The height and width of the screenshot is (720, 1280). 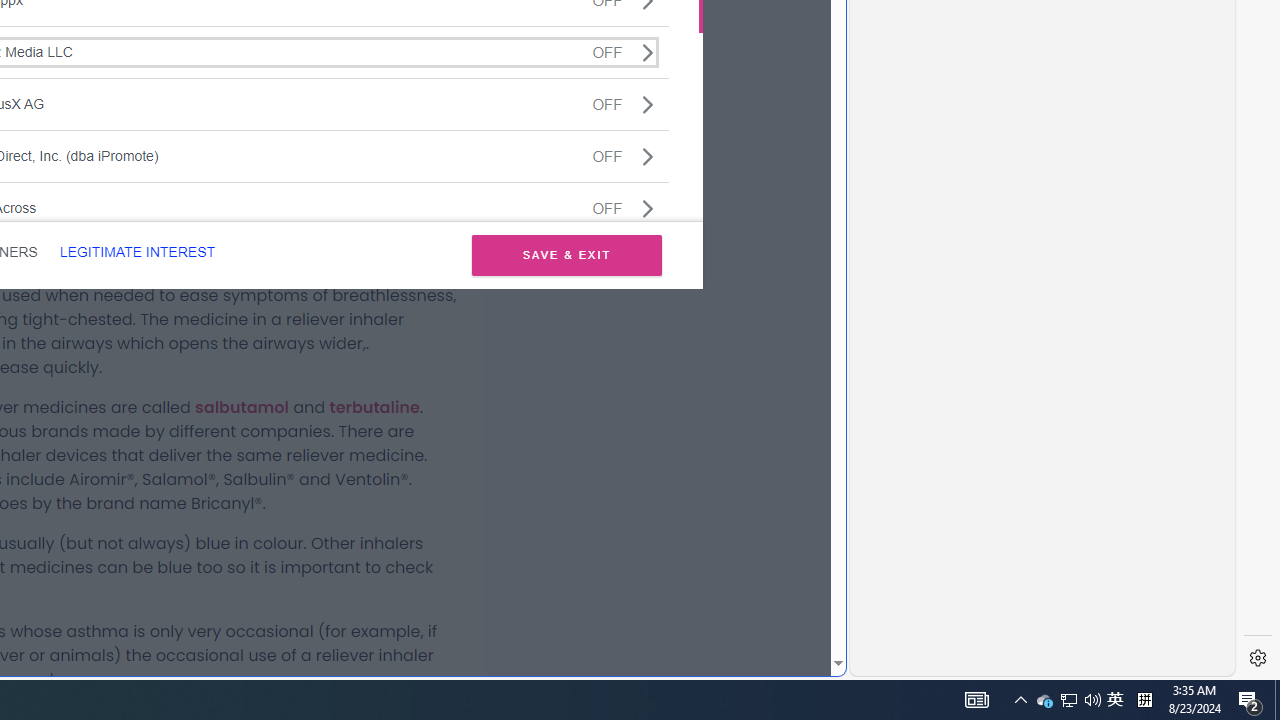 I want to click on terbutaline, so click(x=374, y=407).